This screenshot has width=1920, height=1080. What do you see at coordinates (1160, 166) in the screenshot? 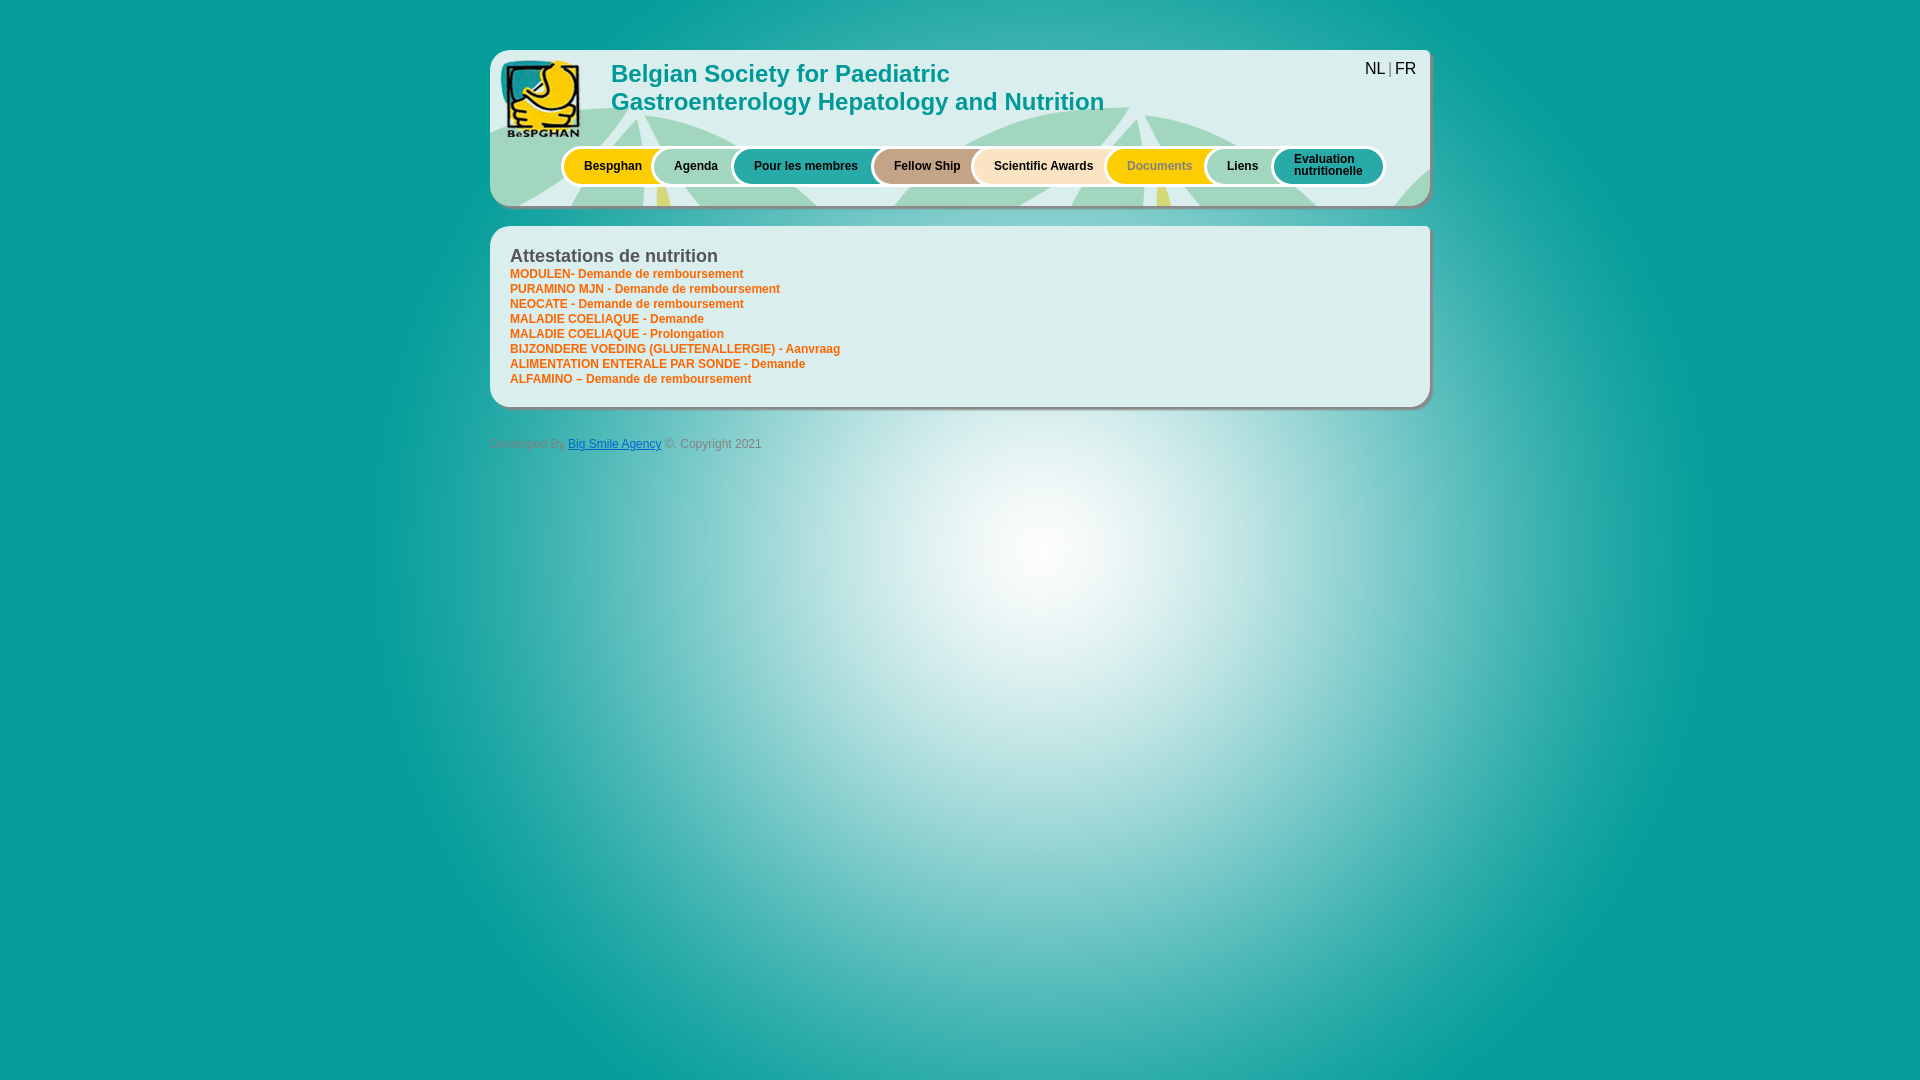
I see `Documents` at bounding box center [1160, 166].